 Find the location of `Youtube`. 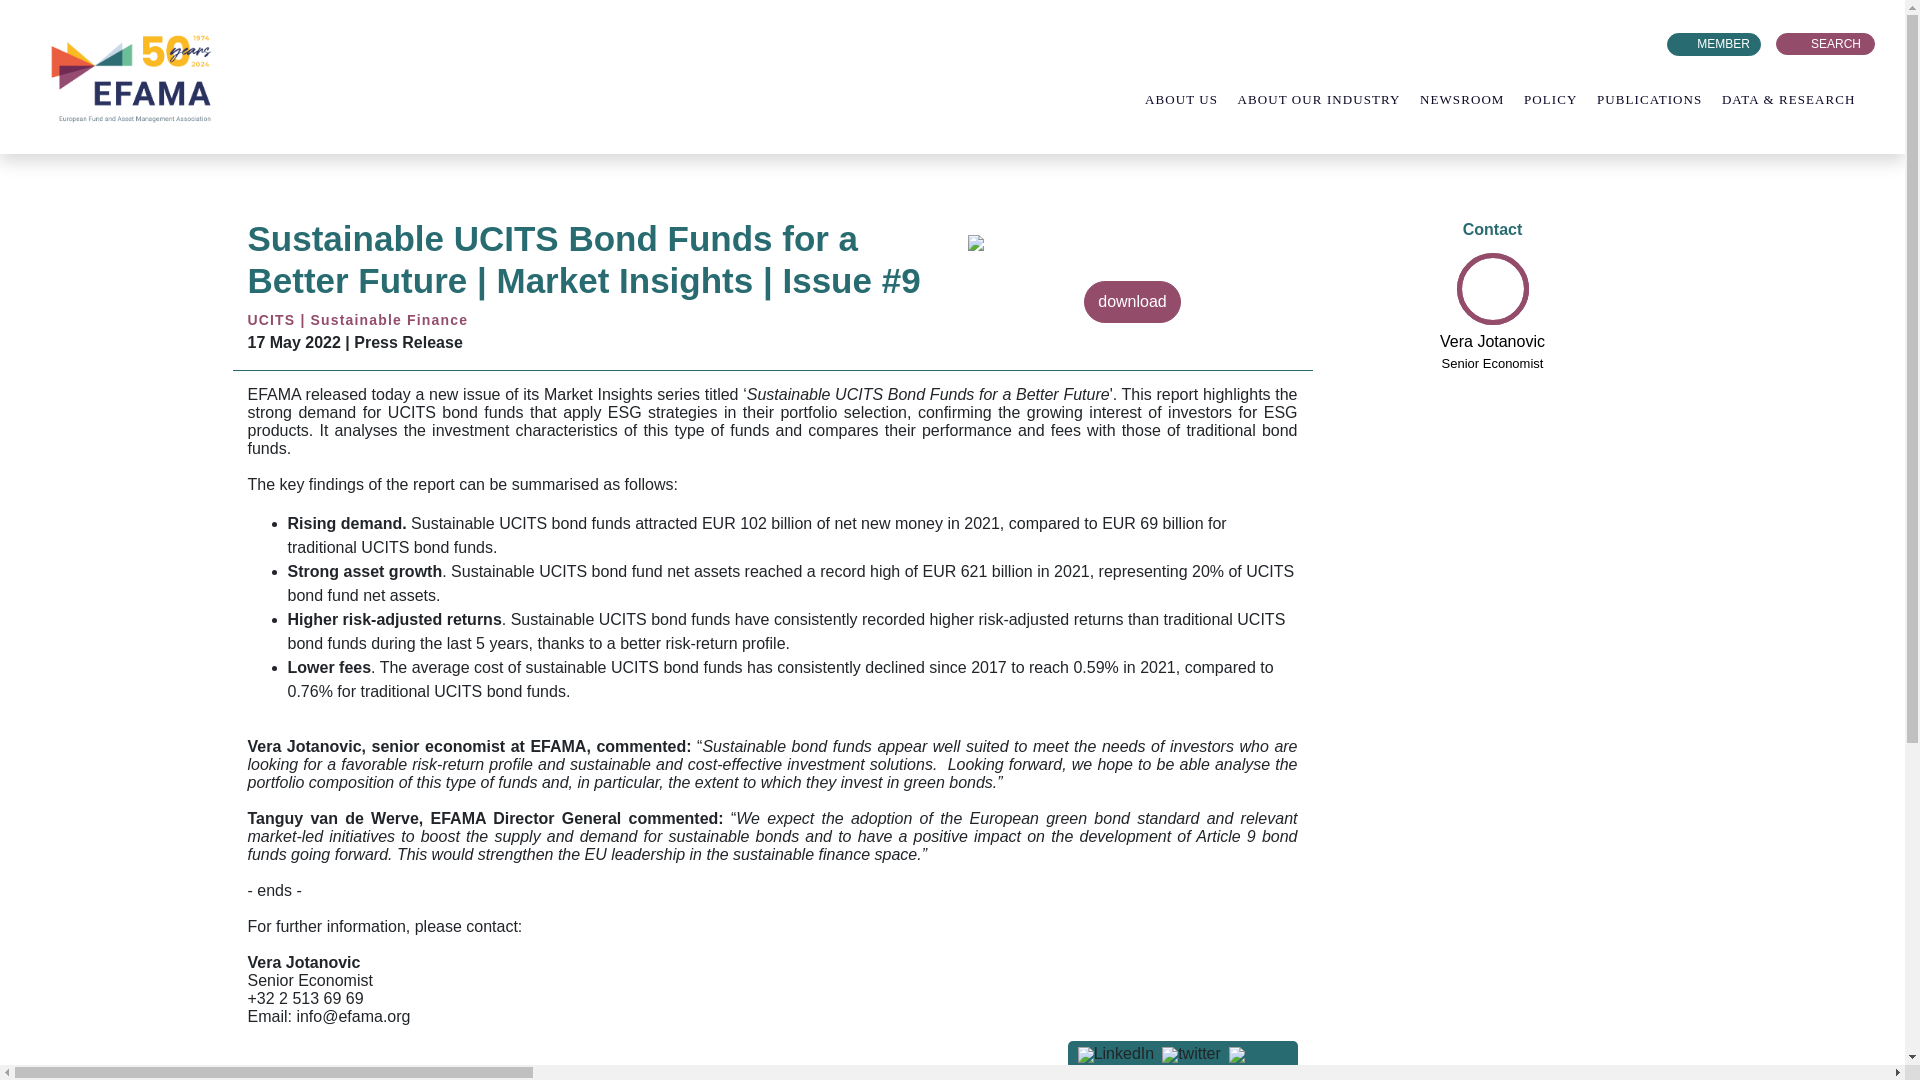

Youtube is located at coordinates (1648, 44).